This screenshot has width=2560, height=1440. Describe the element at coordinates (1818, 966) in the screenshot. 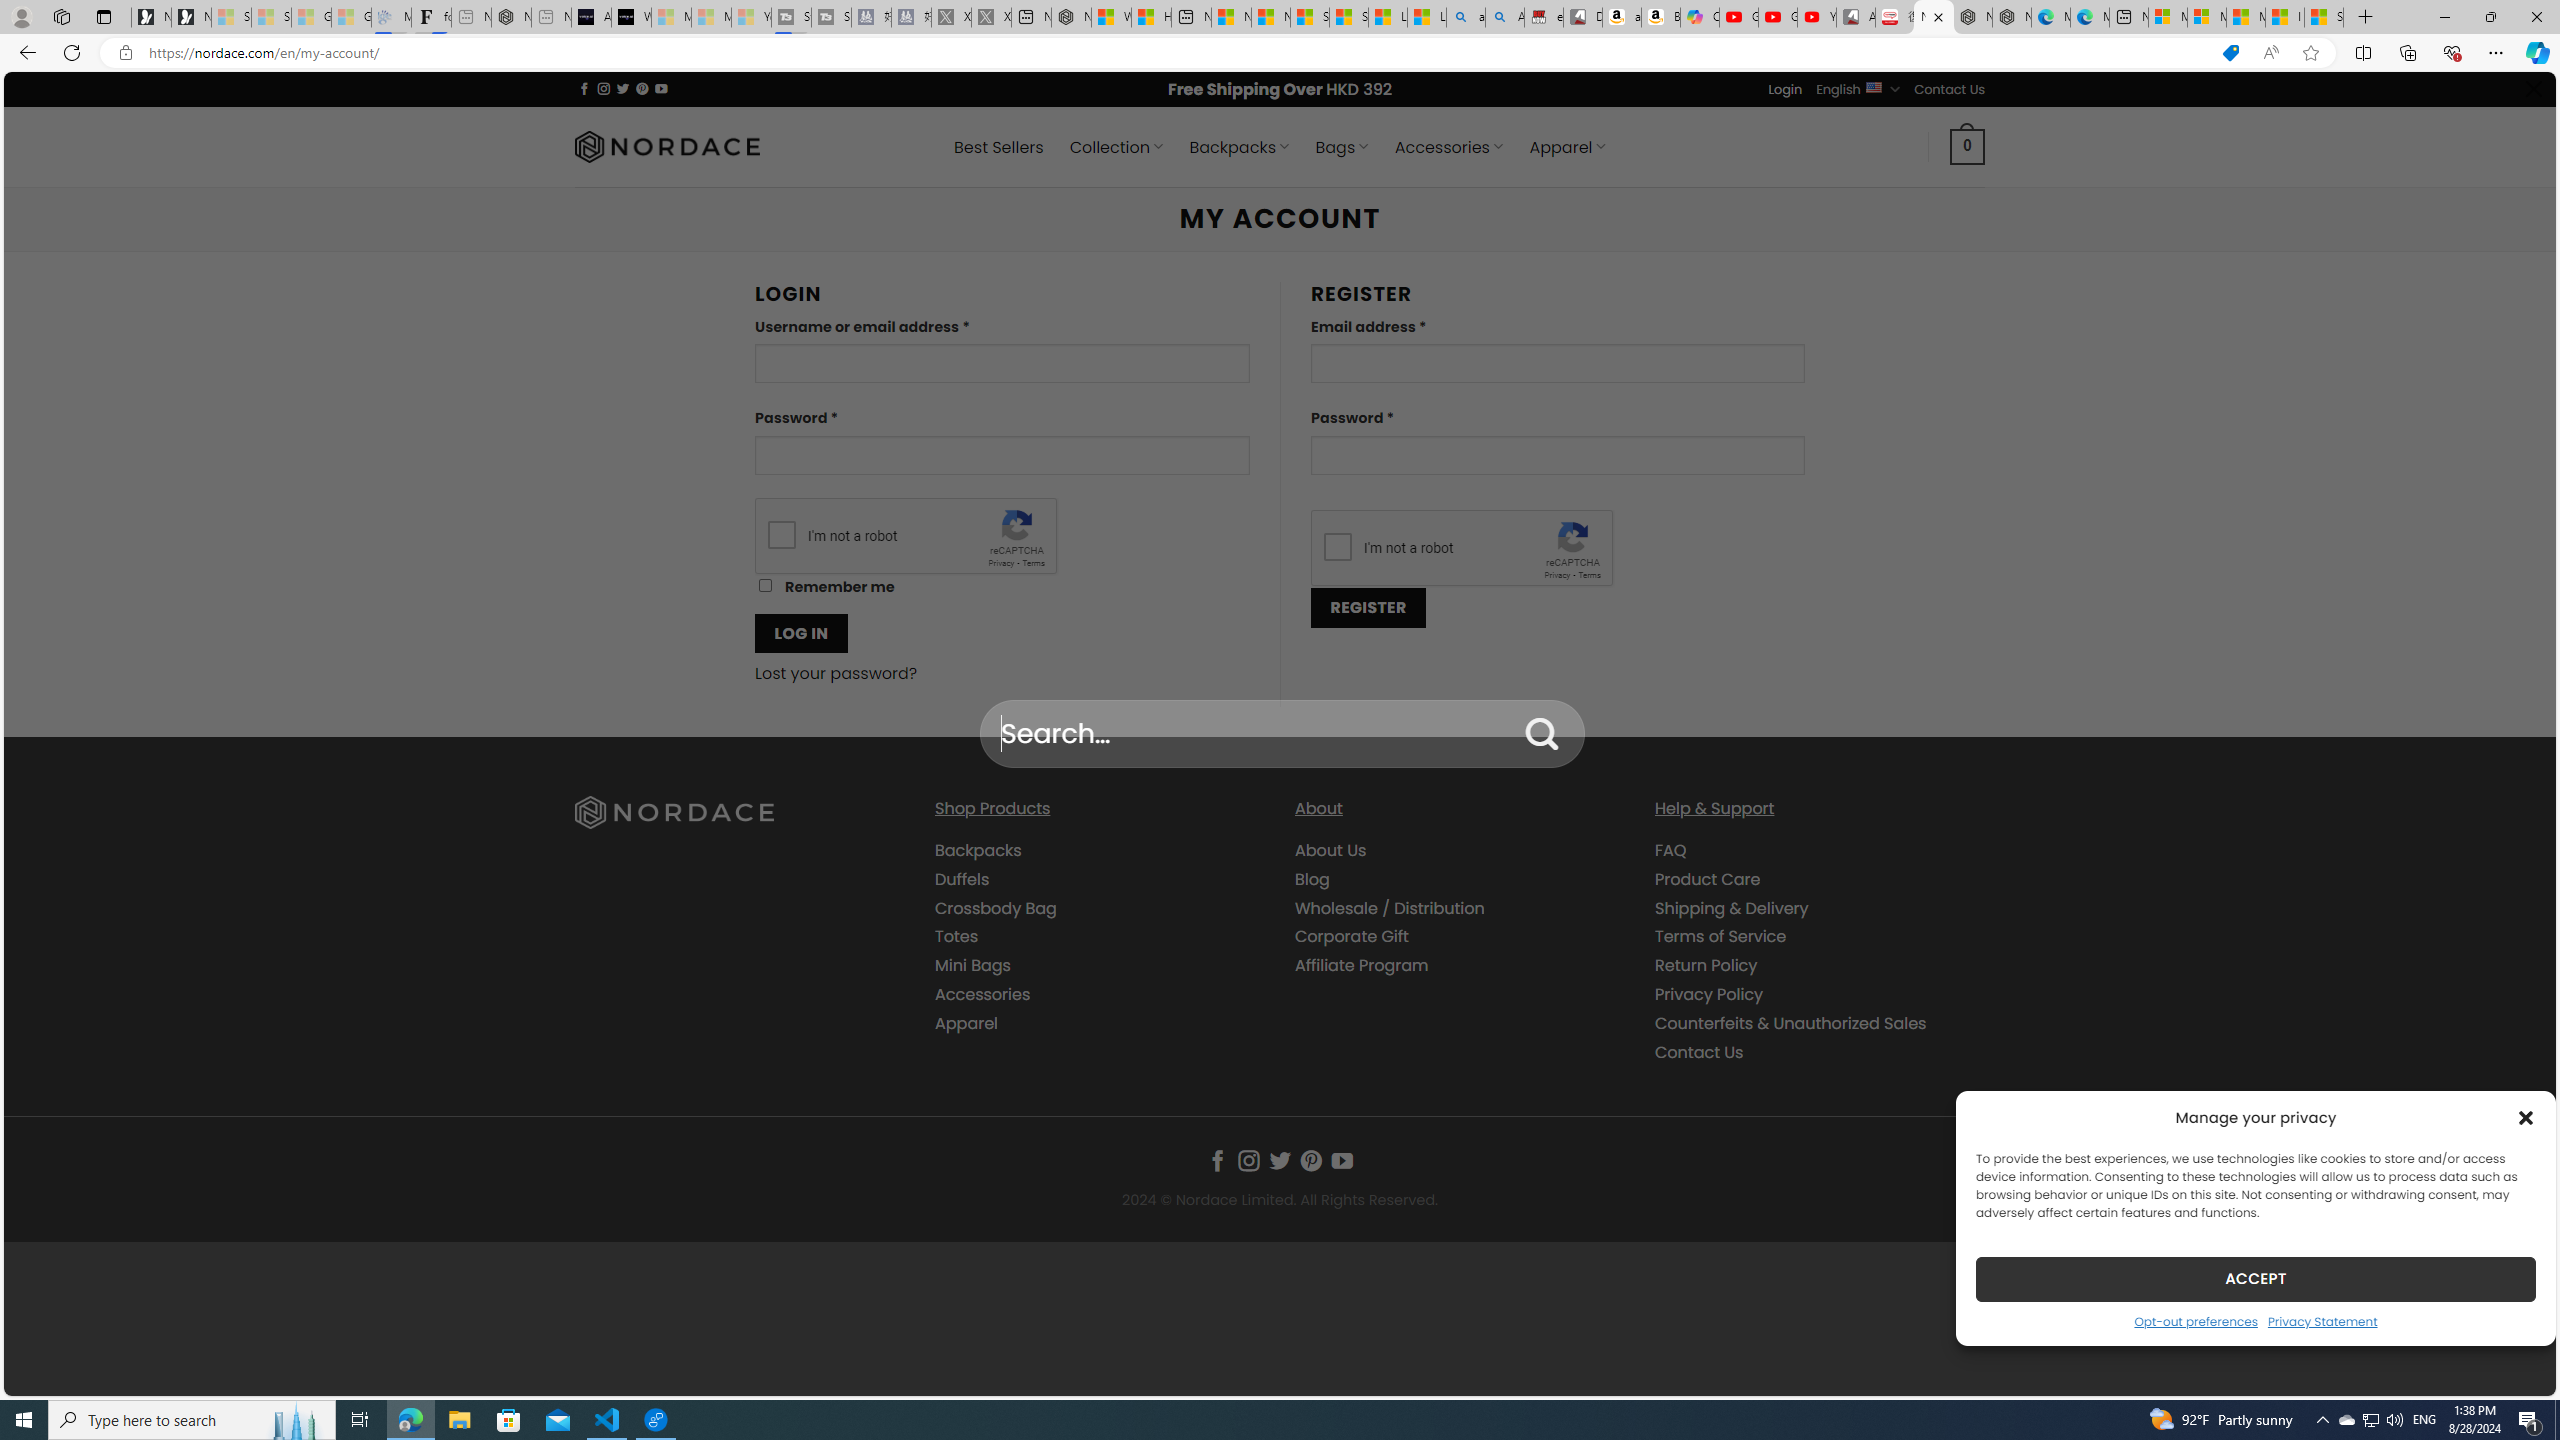

I see `Return Policy` at that location.